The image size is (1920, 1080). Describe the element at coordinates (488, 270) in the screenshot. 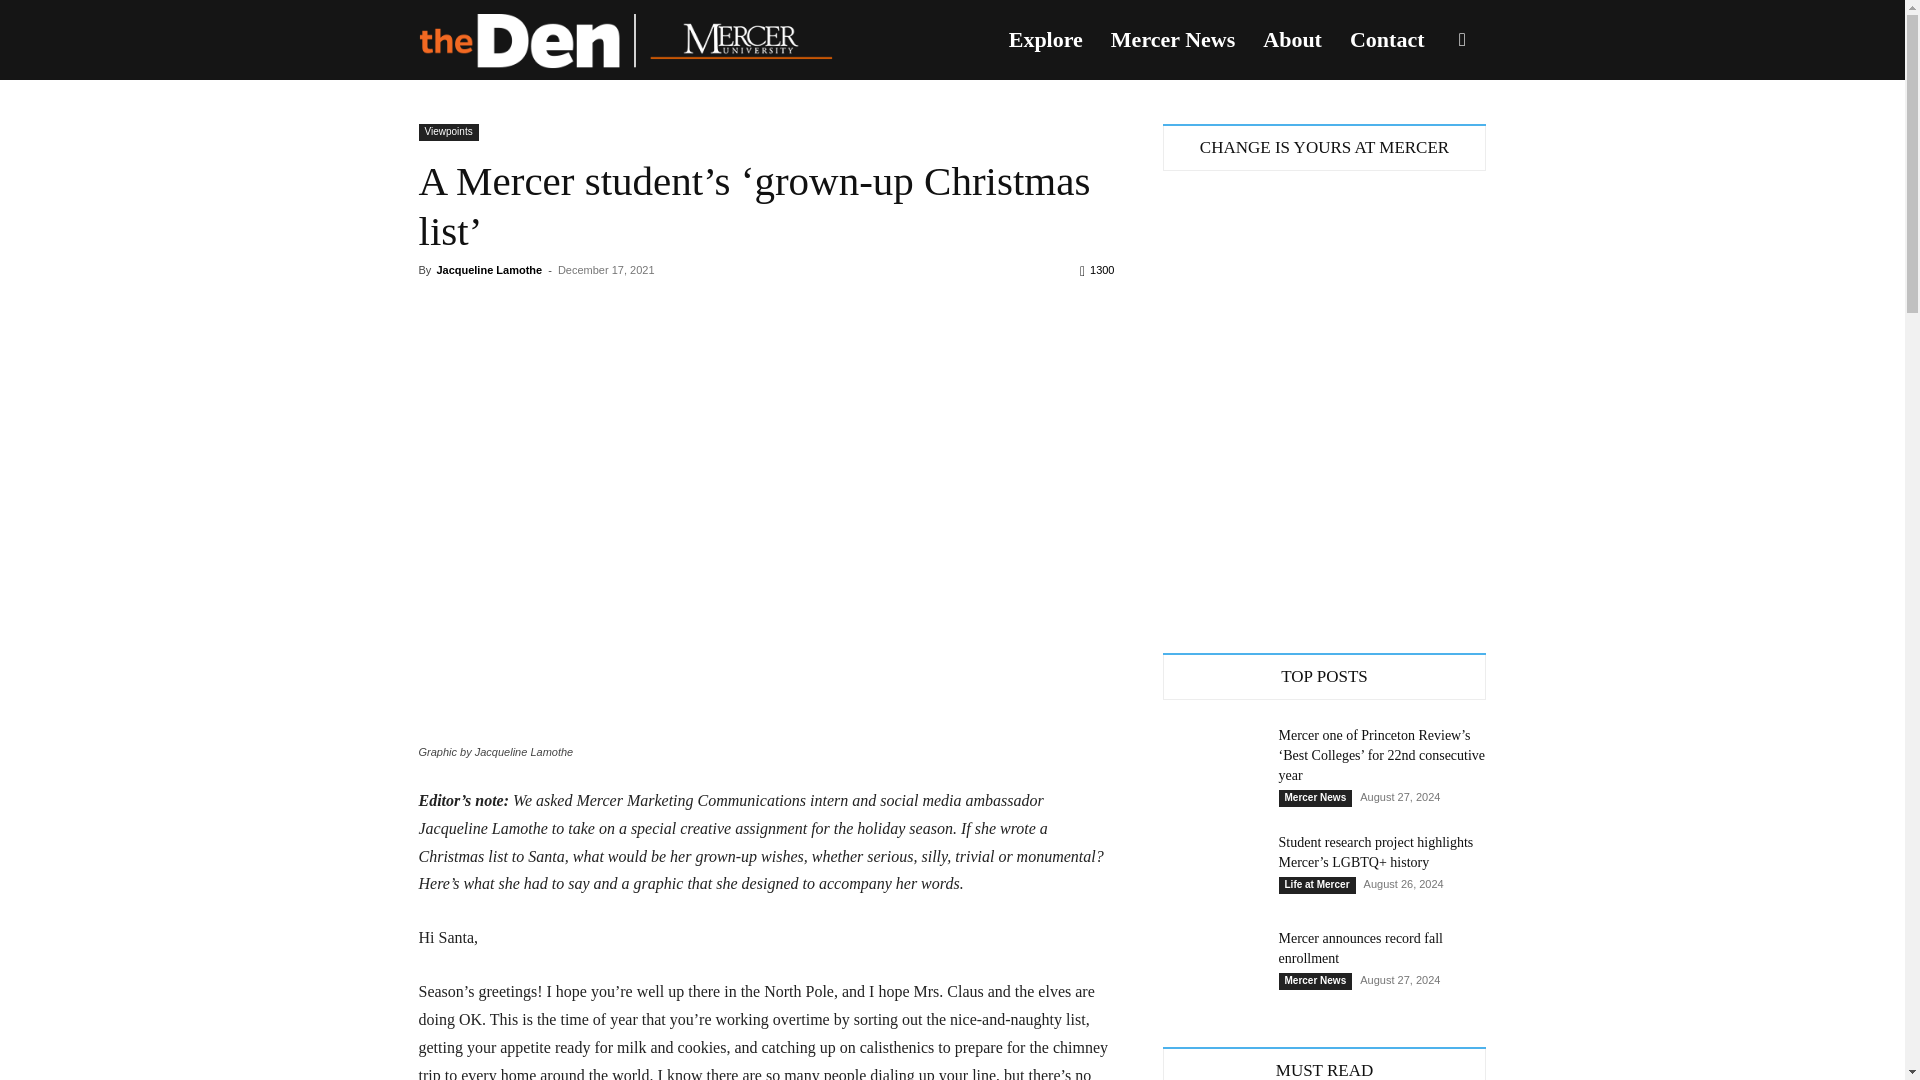

I see `Jacqueline Lamothe` at that location.